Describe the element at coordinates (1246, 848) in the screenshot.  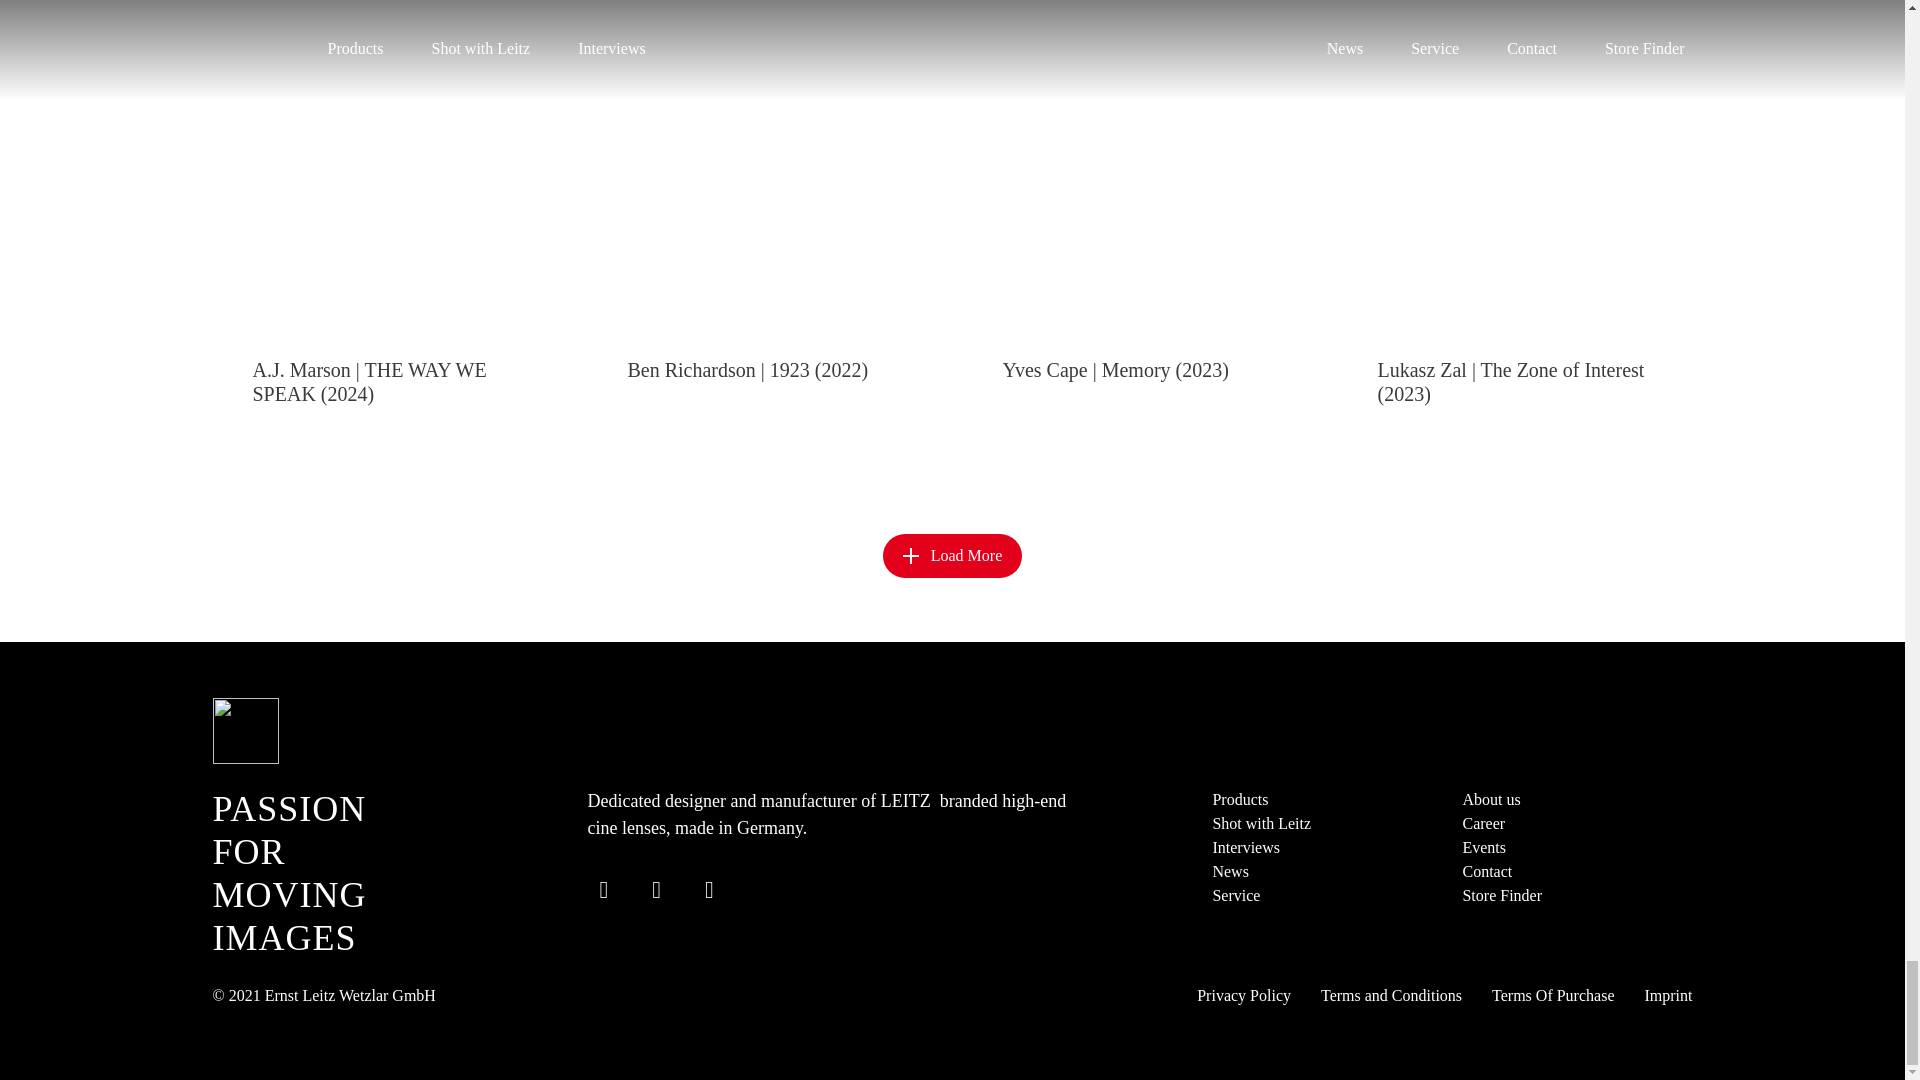
I see `Interviews` at that location.